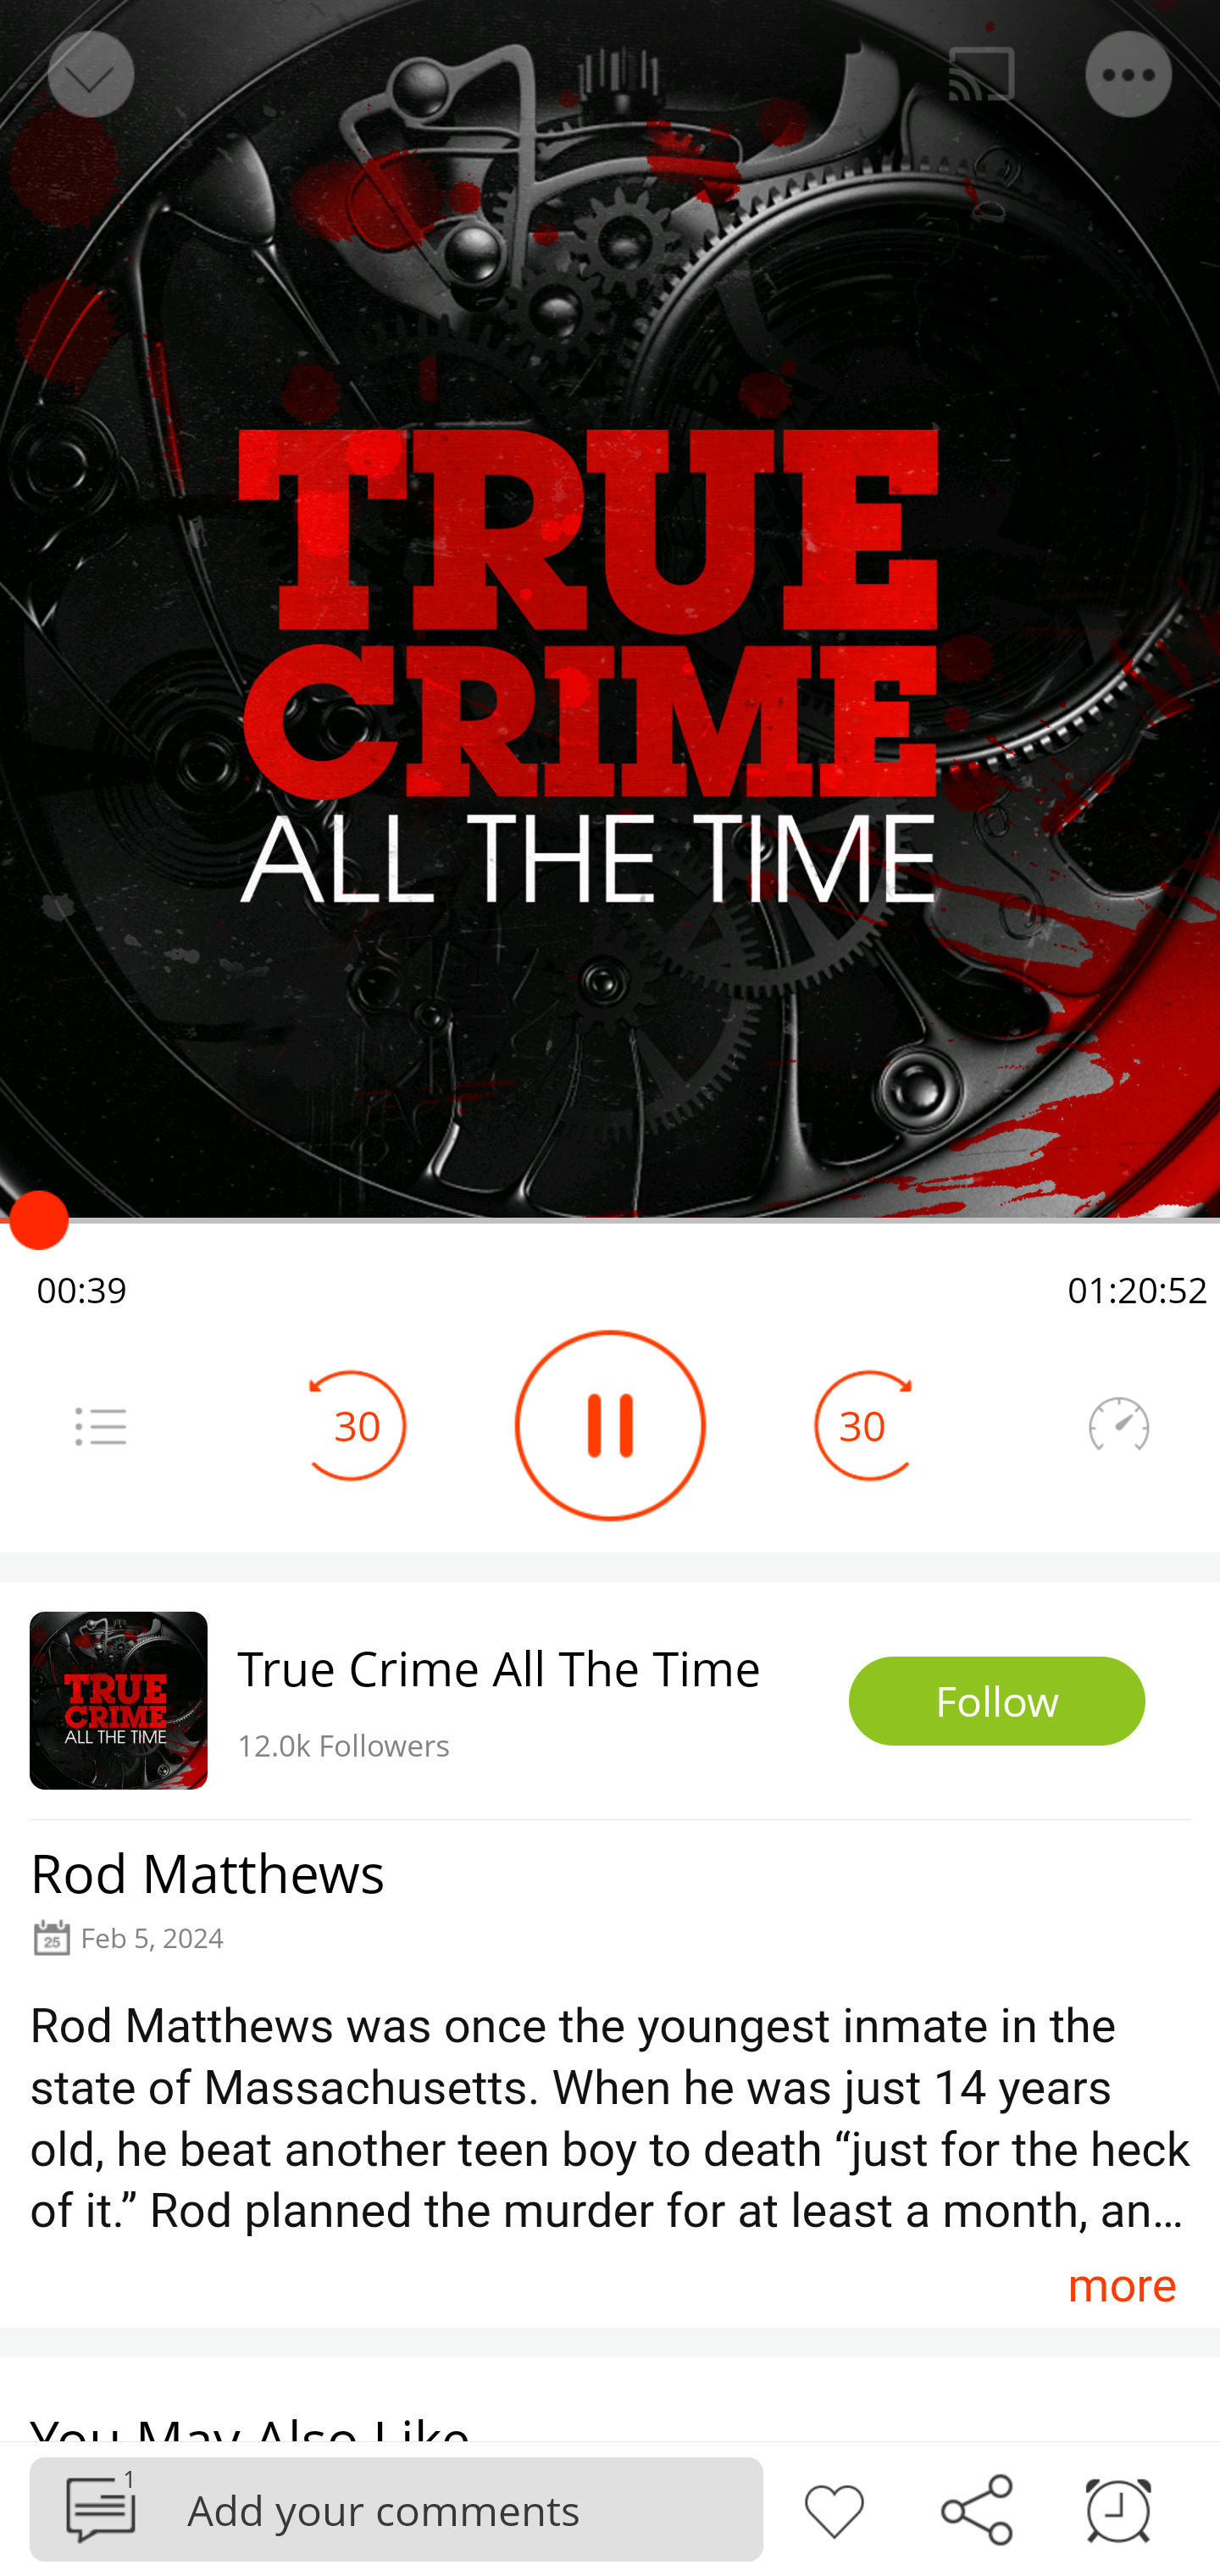 The width and height of the screenshot is (1220, 2576). What do you see at coordinates (997, 1702) in the screenshot?
I see `Follow` at bounding box center [997, 1702].